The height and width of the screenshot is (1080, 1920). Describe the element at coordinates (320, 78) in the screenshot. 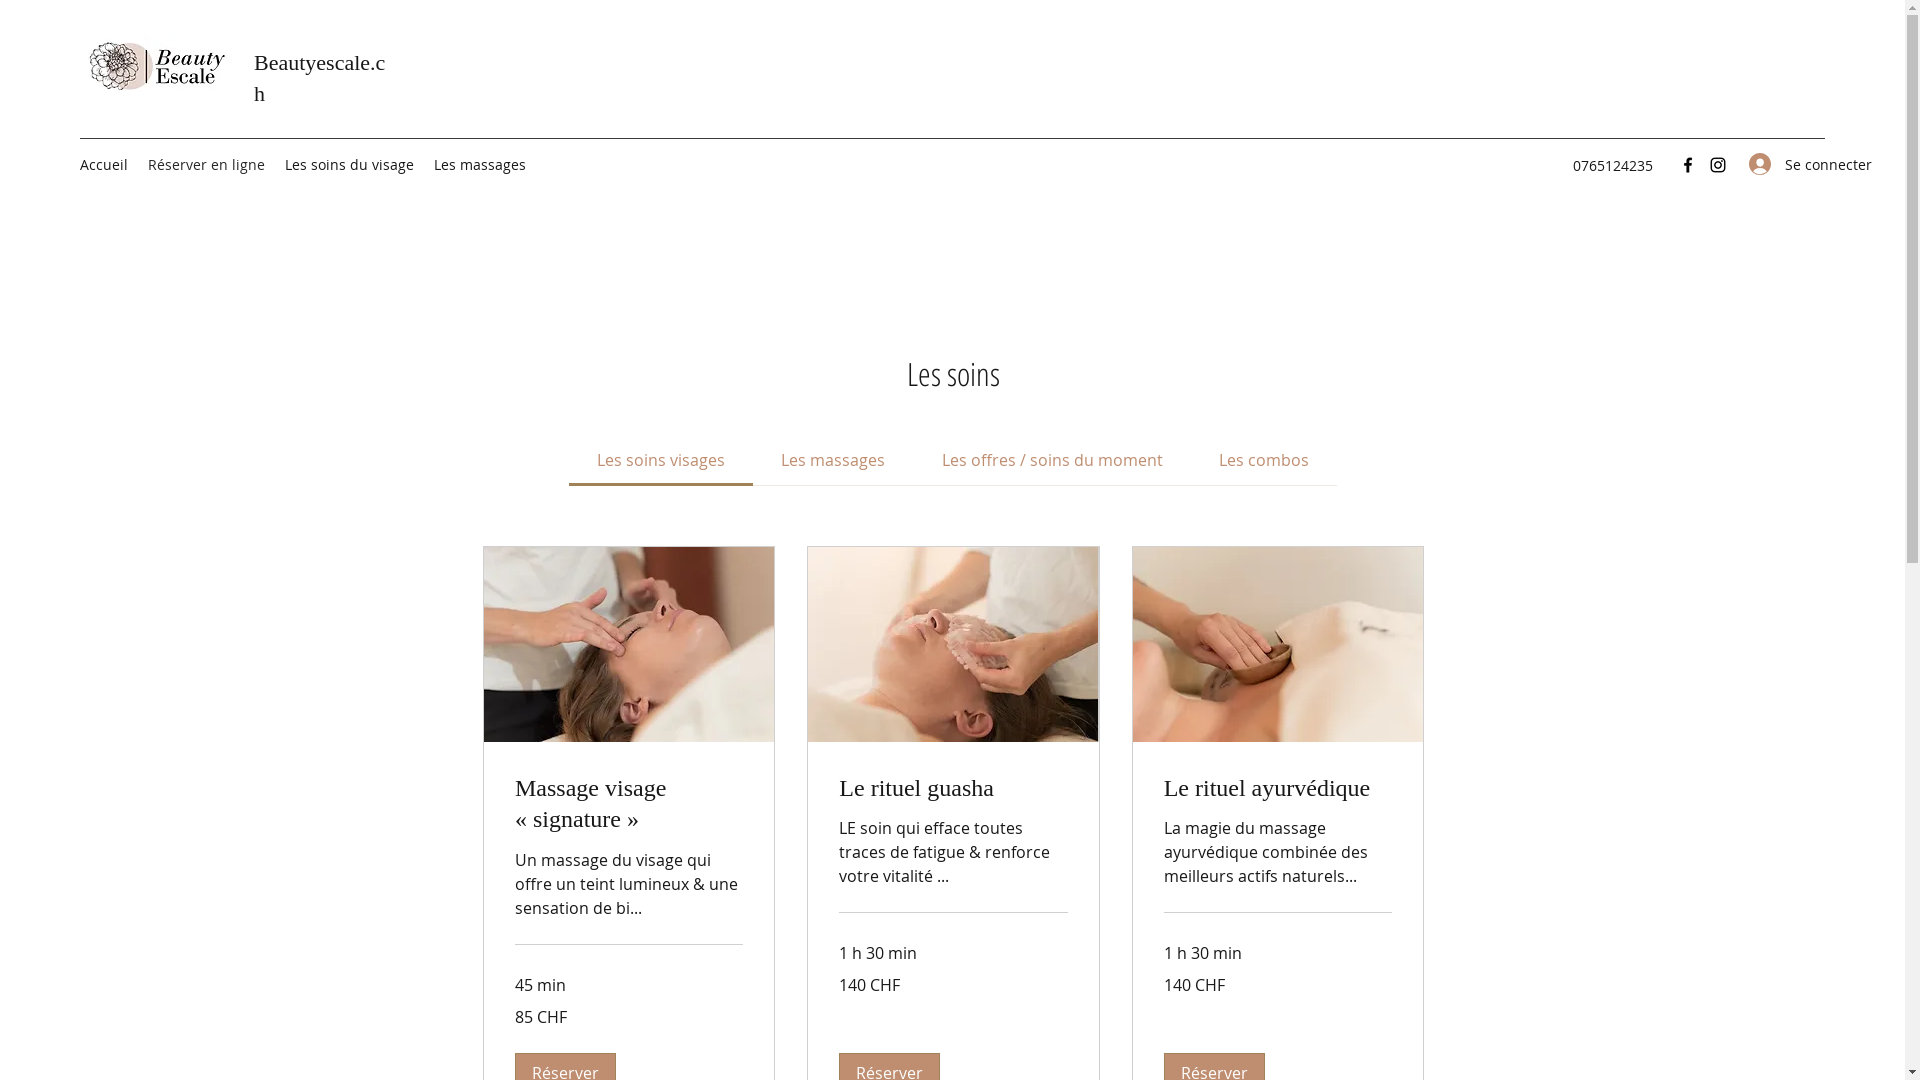

I see `Beautyescale.ch` at that location.